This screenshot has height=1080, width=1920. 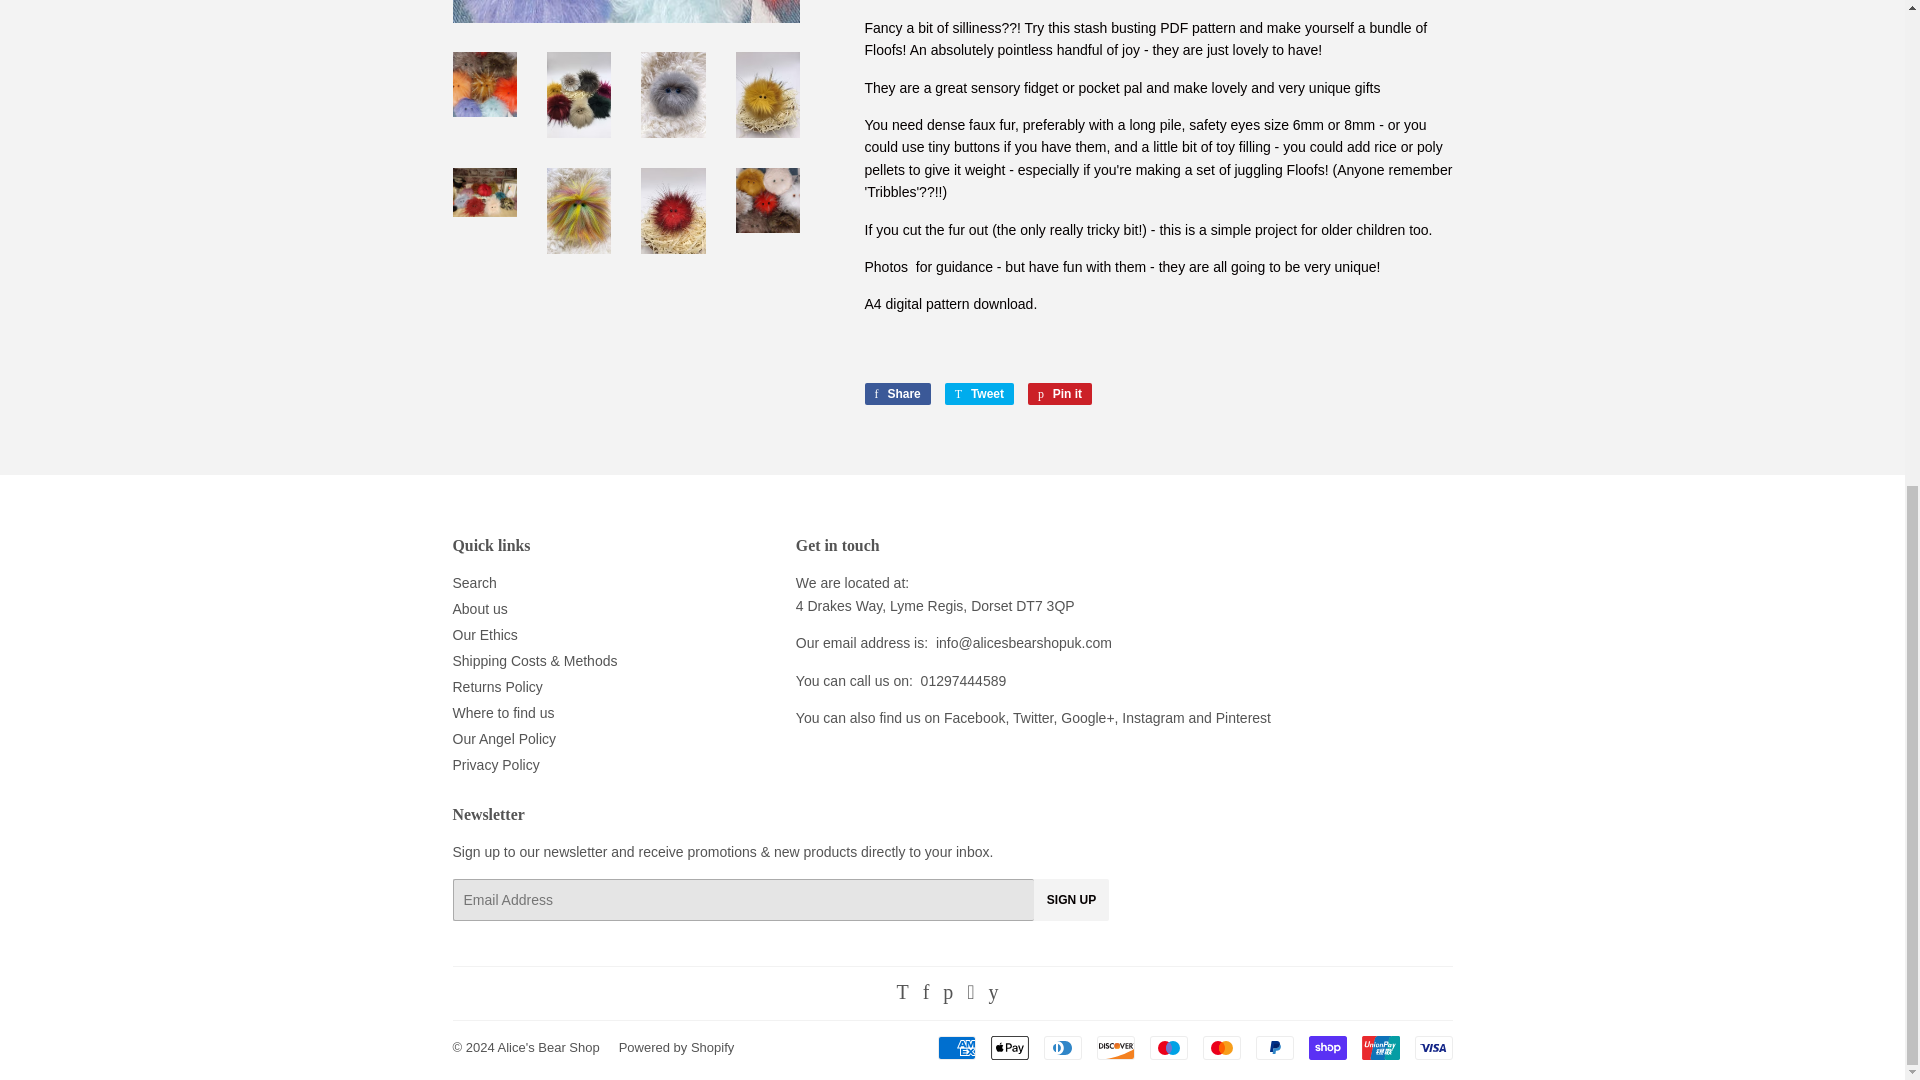 I want to click on Mastercard, so click(x=1220, y=1047).